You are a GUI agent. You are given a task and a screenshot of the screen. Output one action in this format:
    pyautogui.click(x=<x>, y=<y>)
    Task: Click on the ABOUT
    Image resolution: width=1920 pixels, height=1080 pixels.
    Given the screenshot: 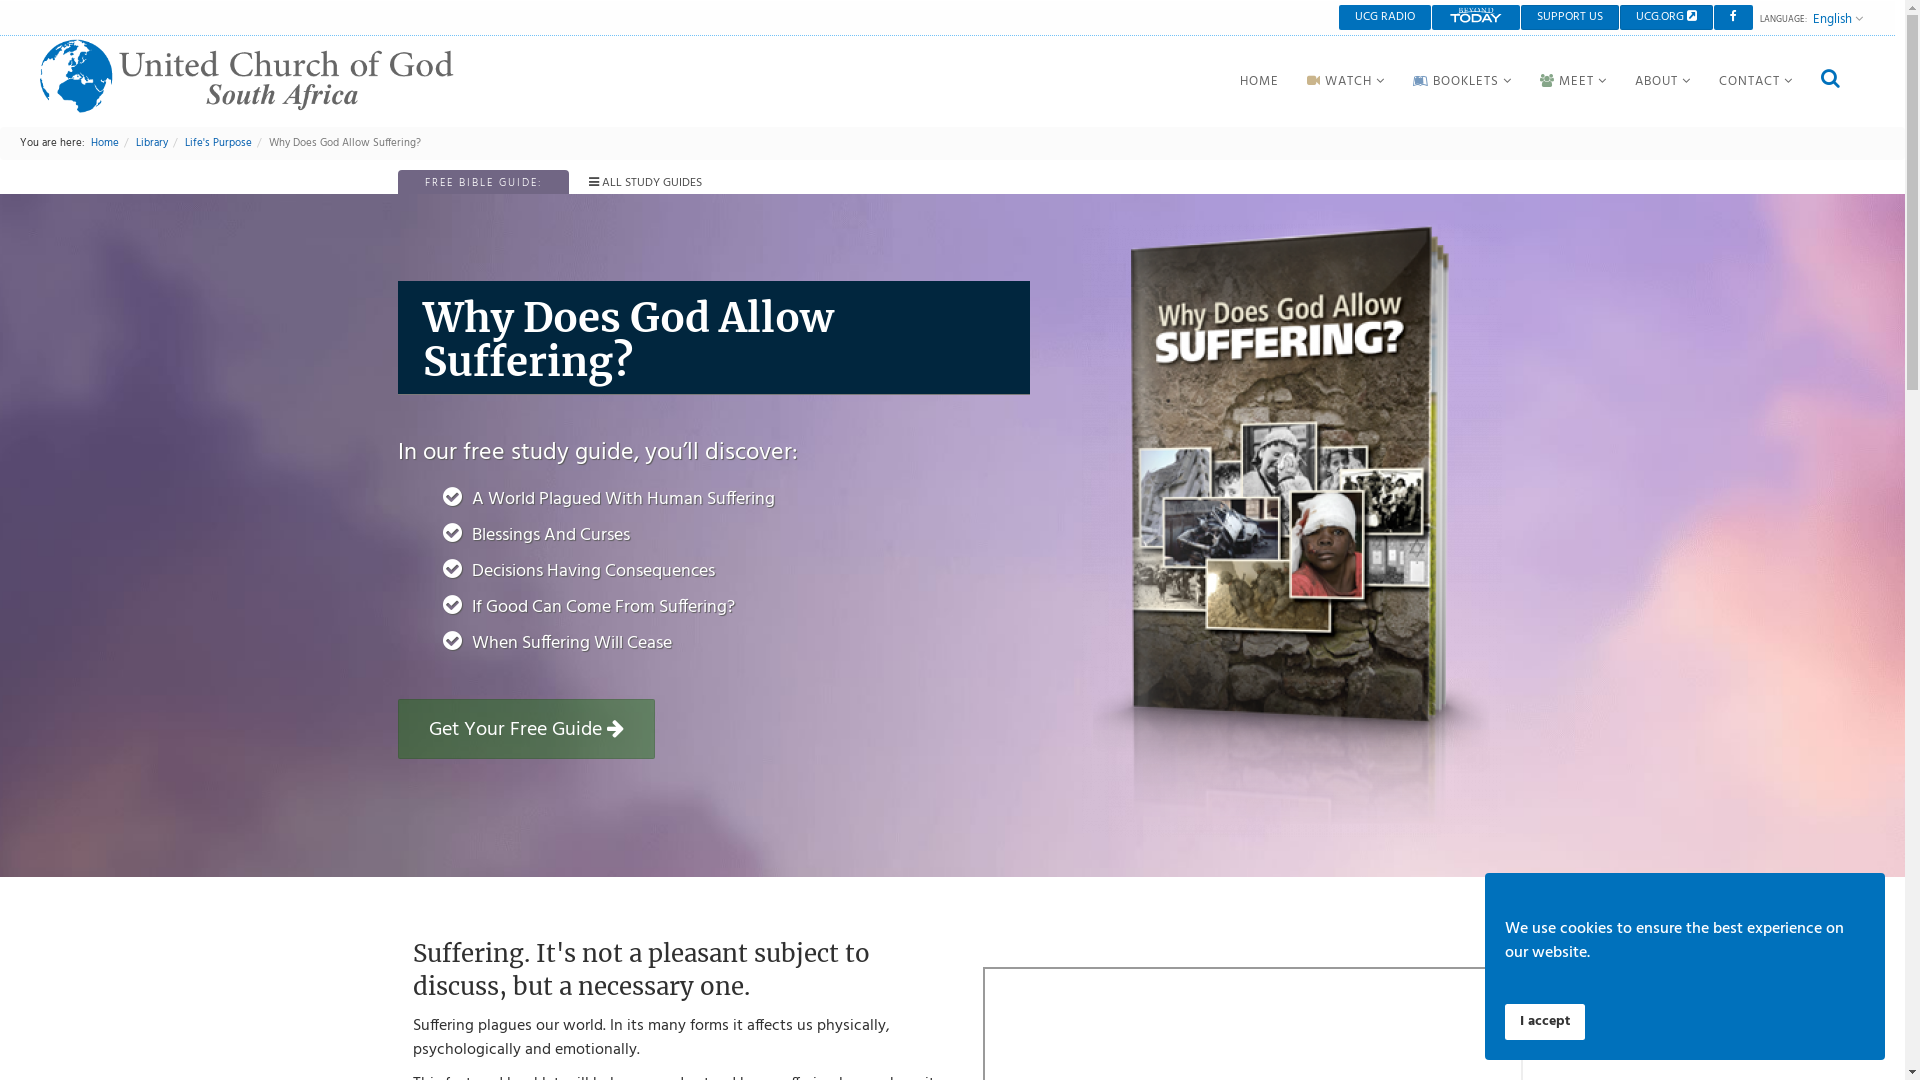 What is the action you would take?
    pyautogui.click(x=1663, y=82)
    